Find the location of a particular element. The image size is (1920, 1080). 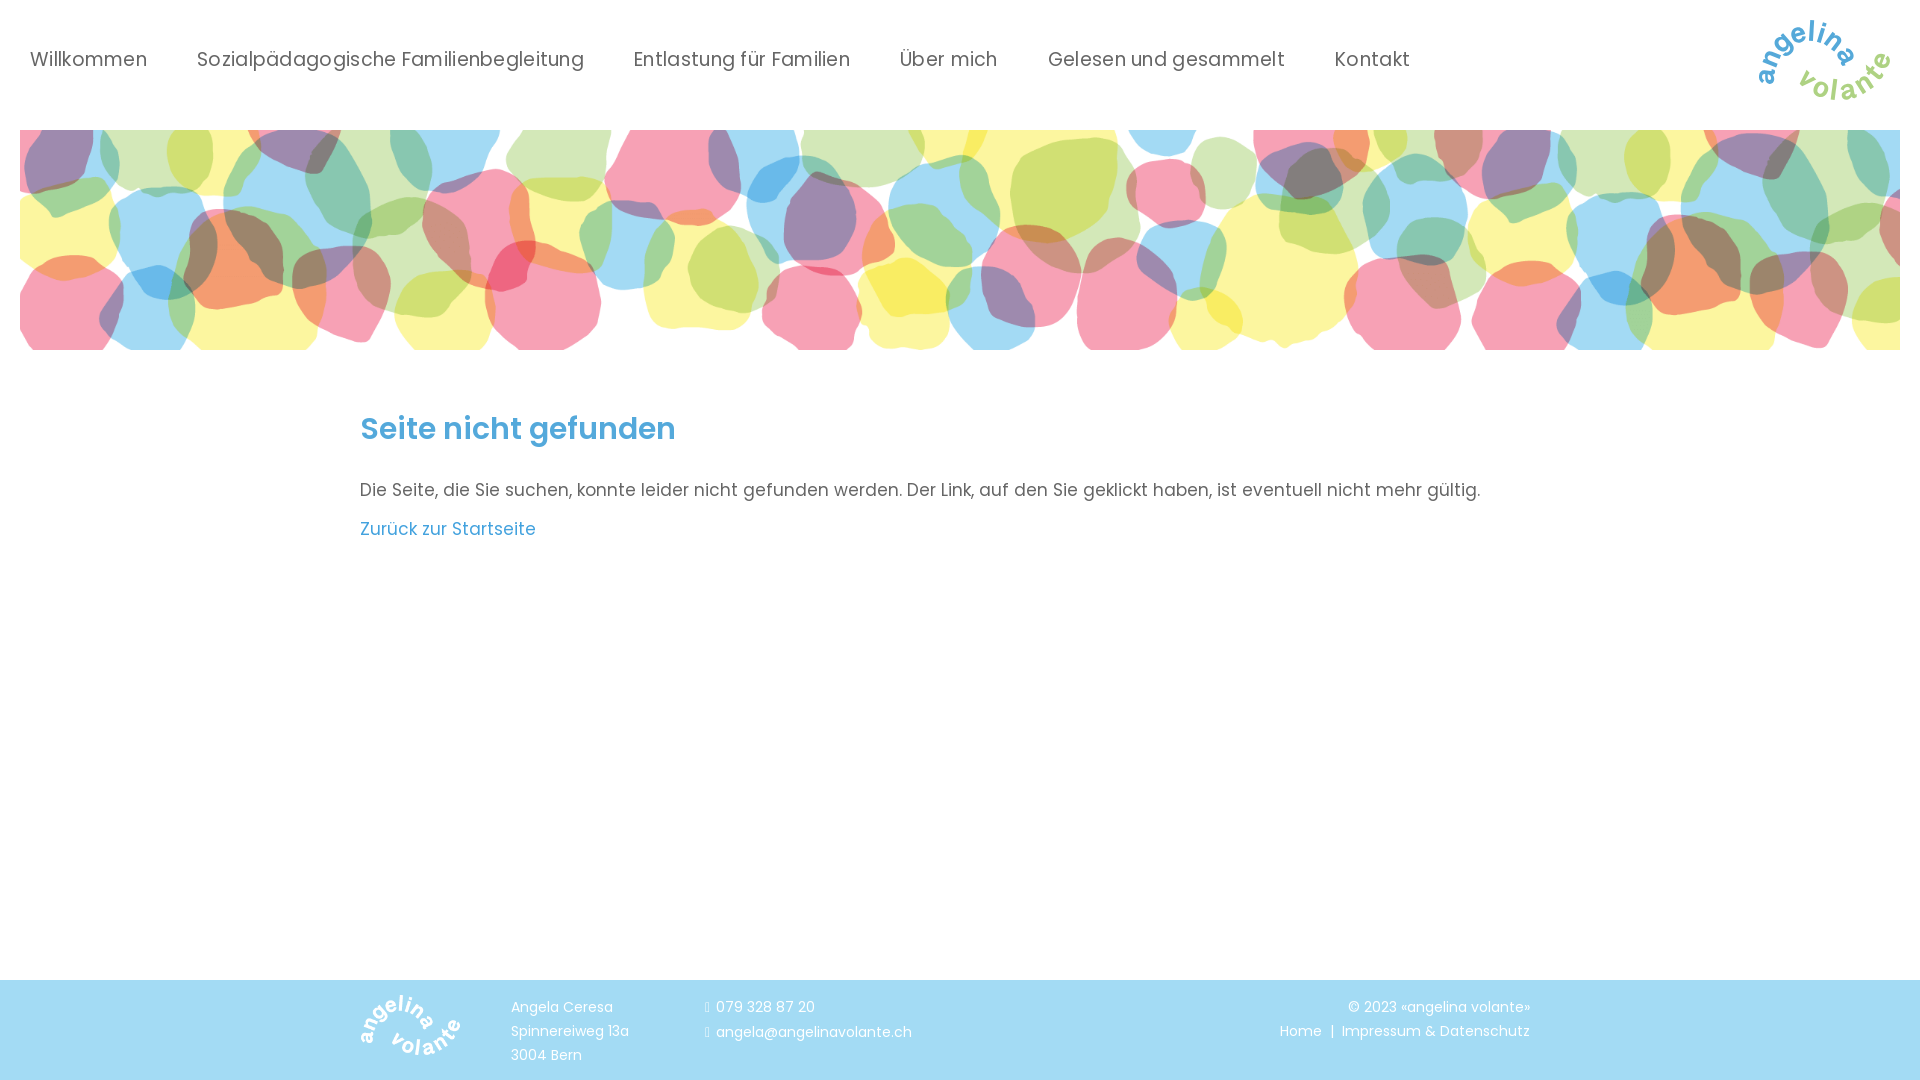

Impressum & Datenschutz is located at coordinates (1436, 1031).